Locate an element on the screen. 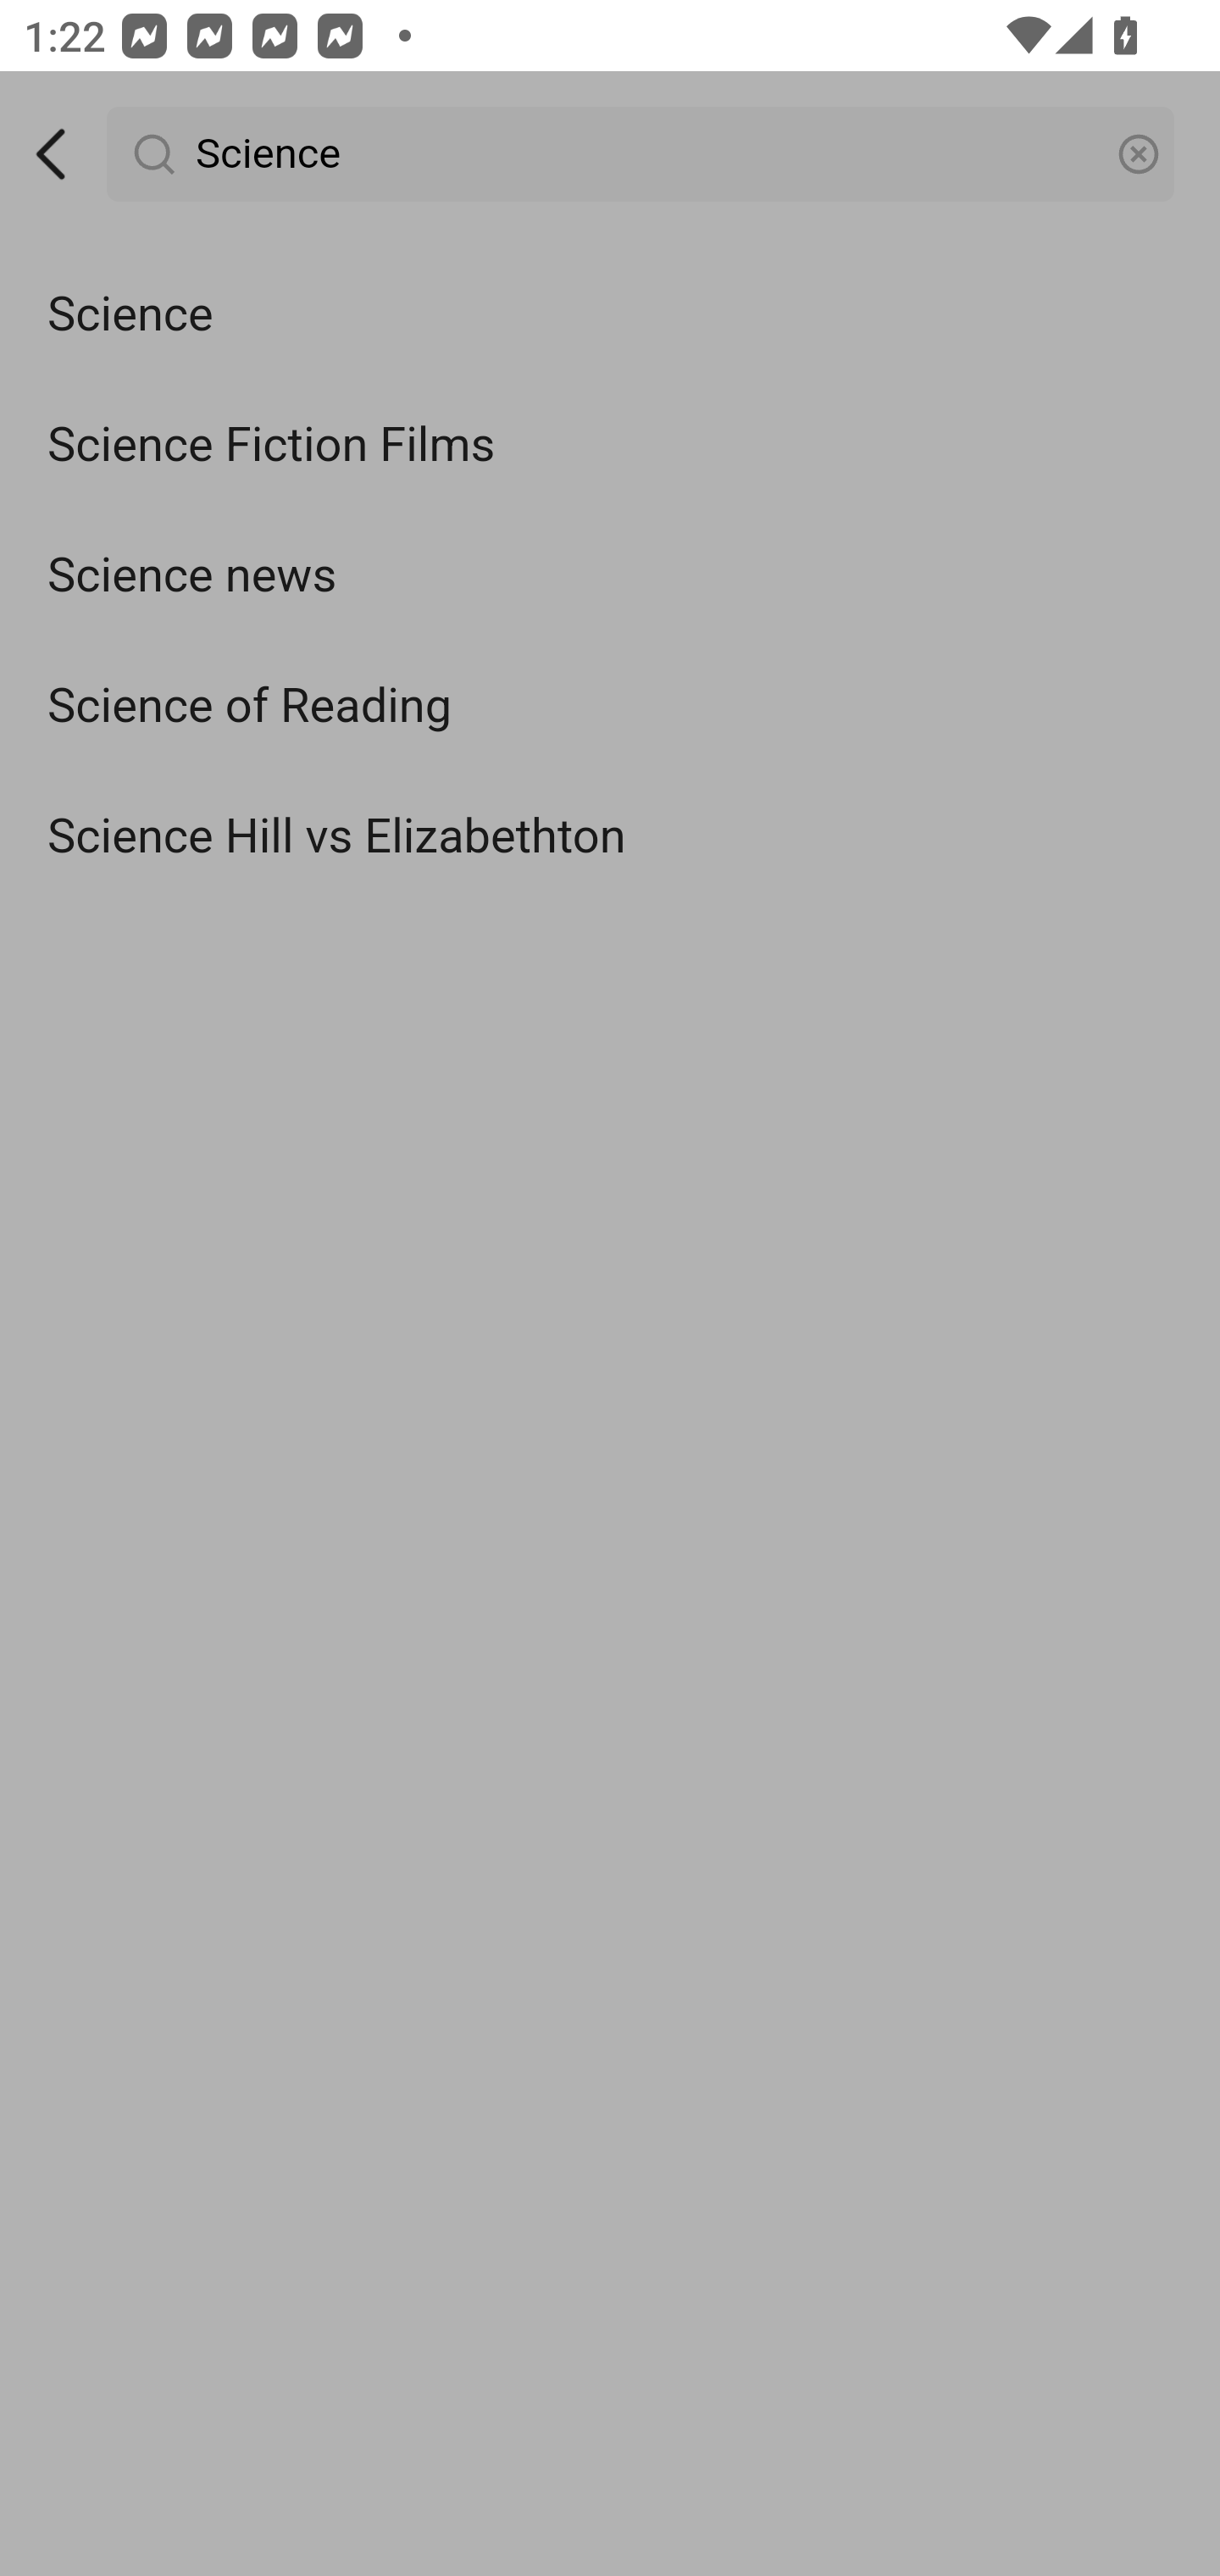 The height and width of the screenshot is (2576, 1220). Science is located at coordinates (610, 315).